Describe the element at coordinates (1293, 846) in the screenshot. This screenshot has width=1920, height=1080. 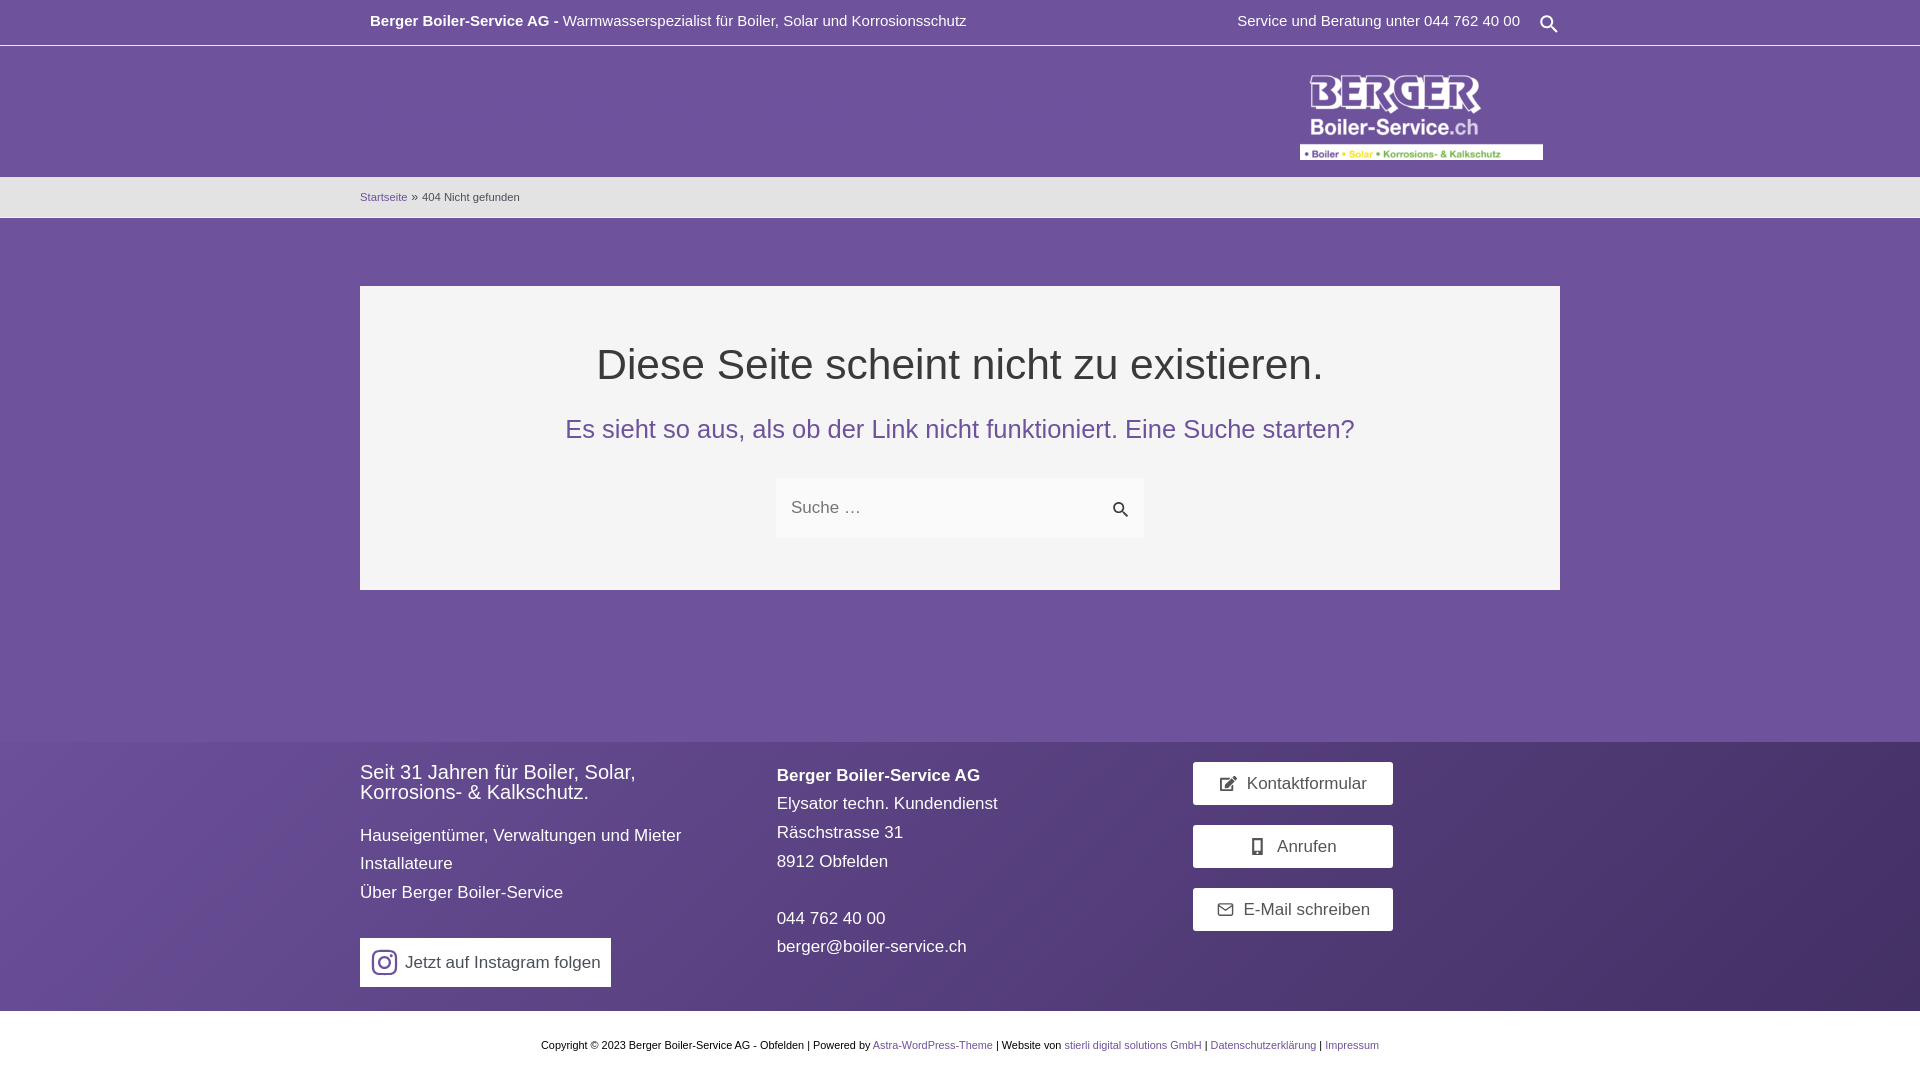
I see `Anrufen` at that location.